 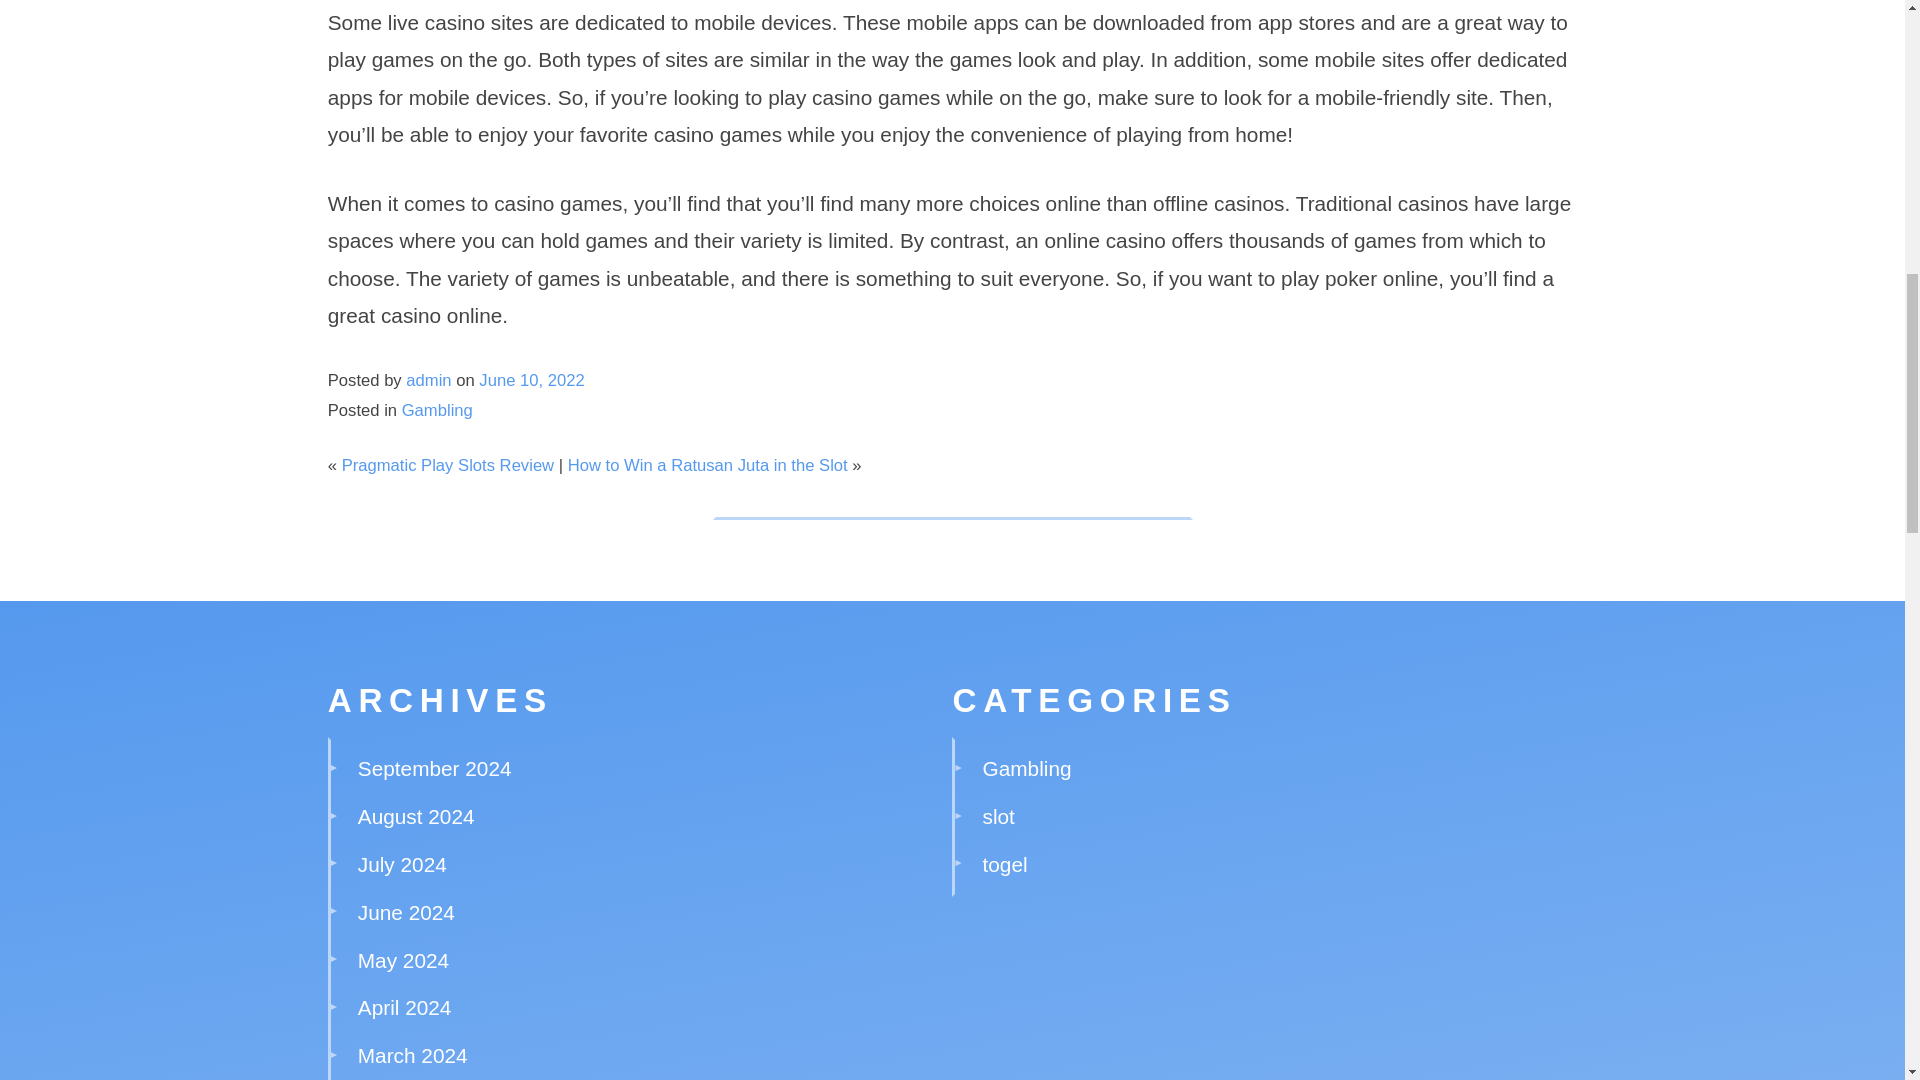 I want to click on May 2024, so click(x=403, y=960).